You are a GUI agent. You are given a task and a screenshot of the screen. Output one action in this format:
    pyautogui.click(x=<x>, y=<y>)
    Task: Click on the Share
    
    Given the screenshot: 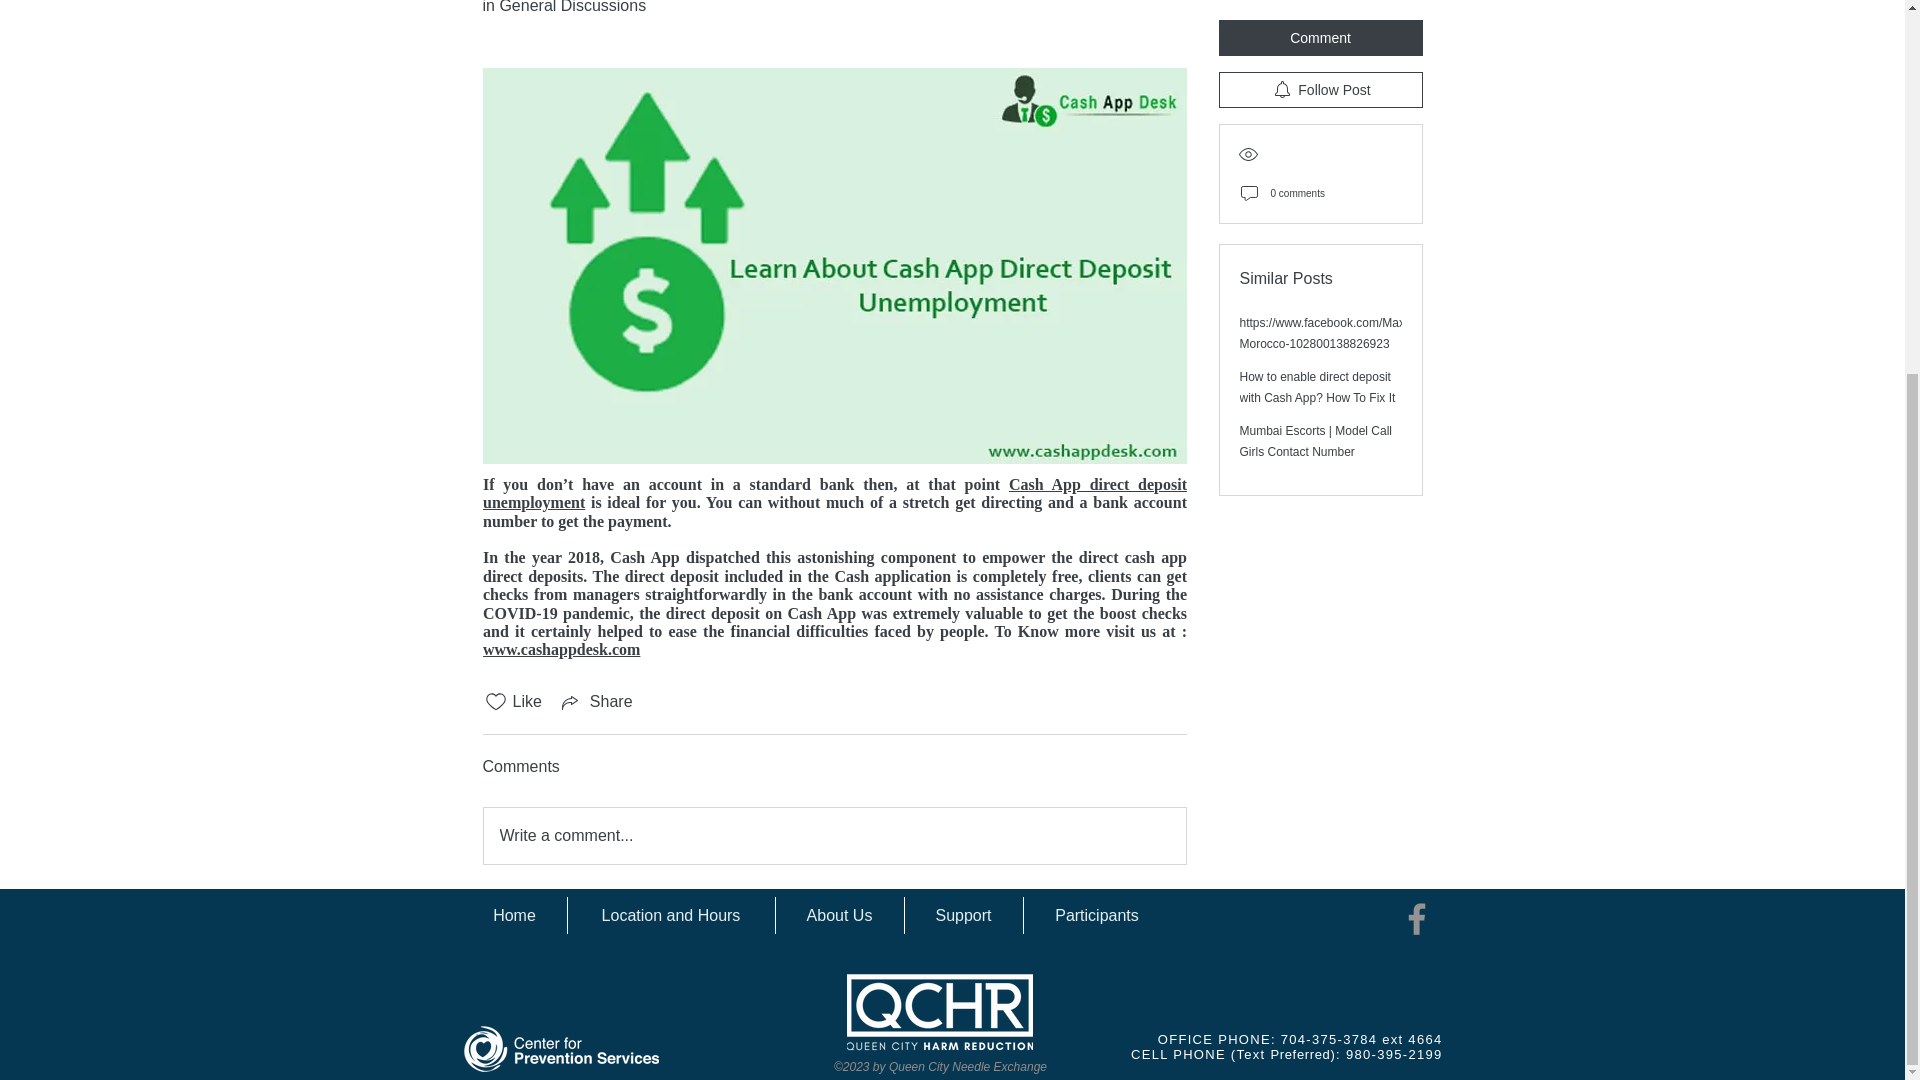 What is the action you would take?
    pyautogui.click(x=596, y=702)
    